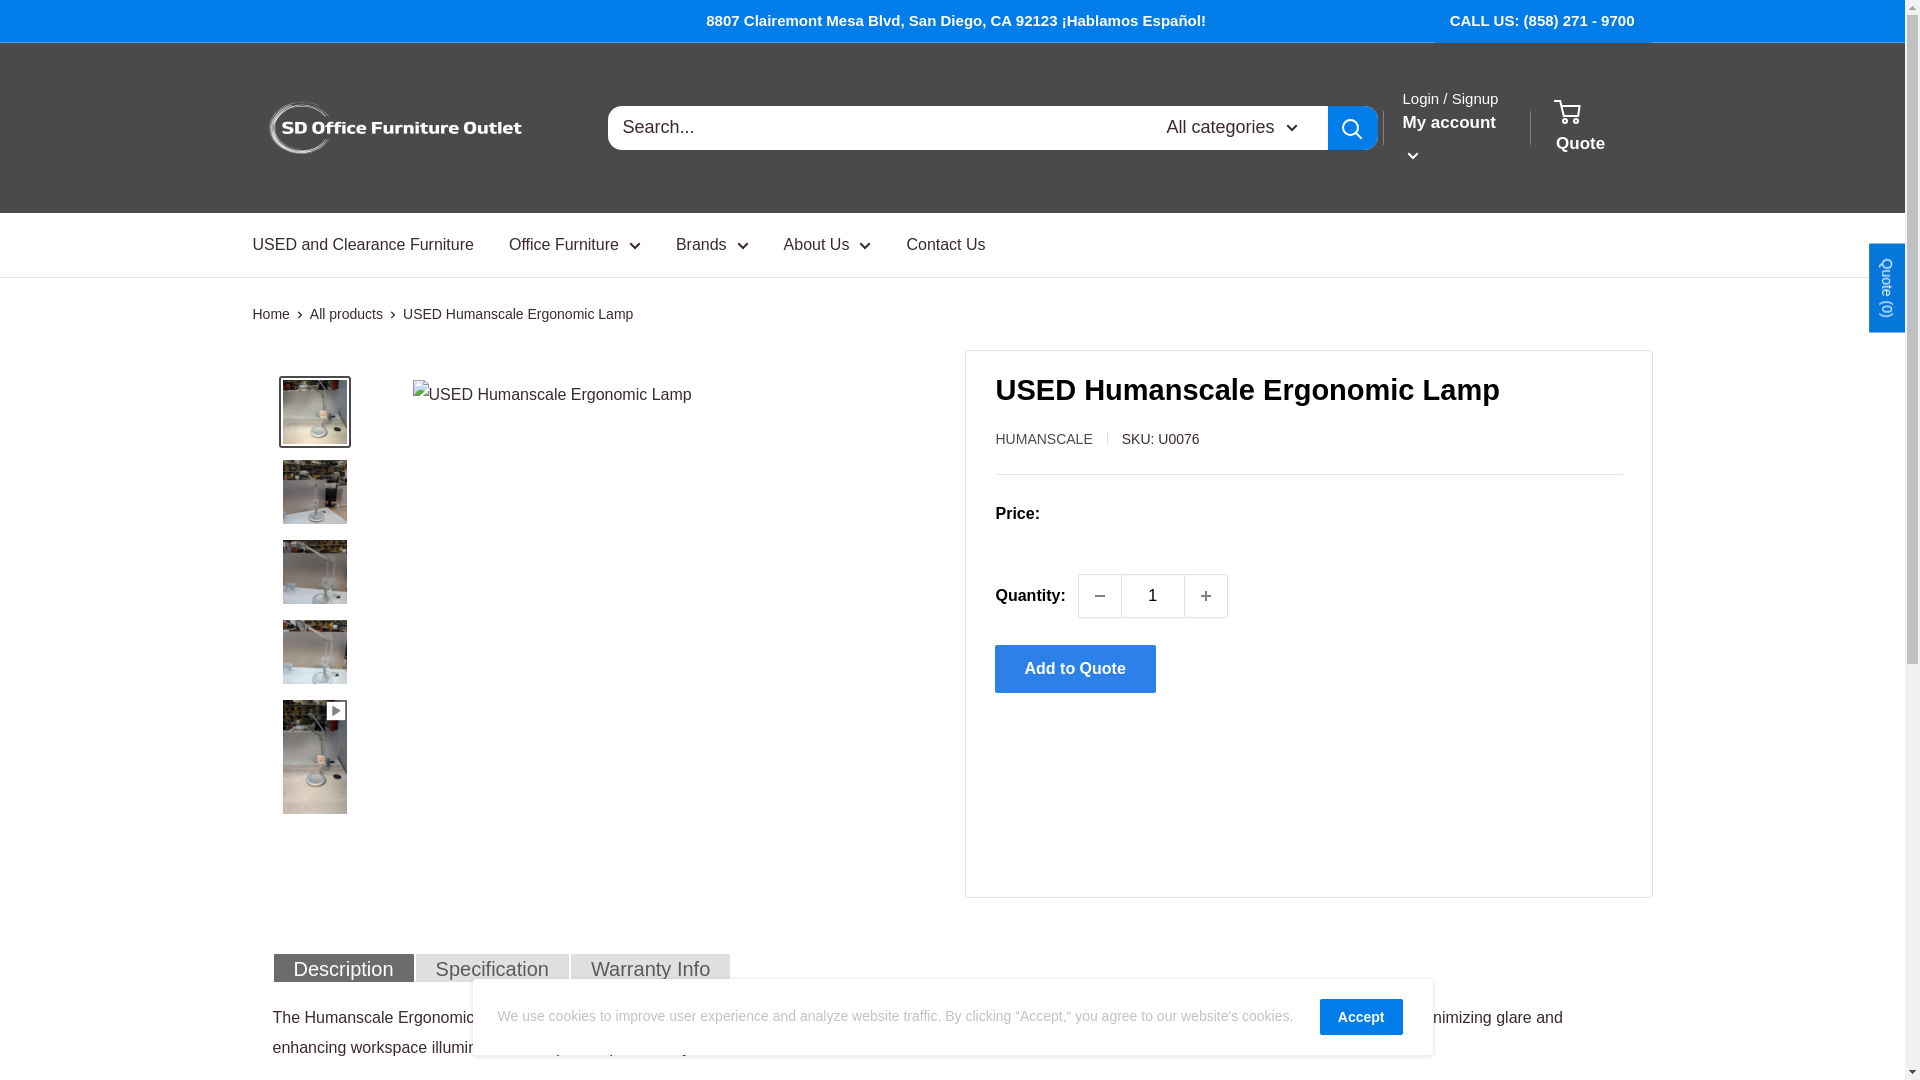 This screenshot has height=1080, width=1920. I want to click on Decrease quantity by 1, so click(1100, 595).